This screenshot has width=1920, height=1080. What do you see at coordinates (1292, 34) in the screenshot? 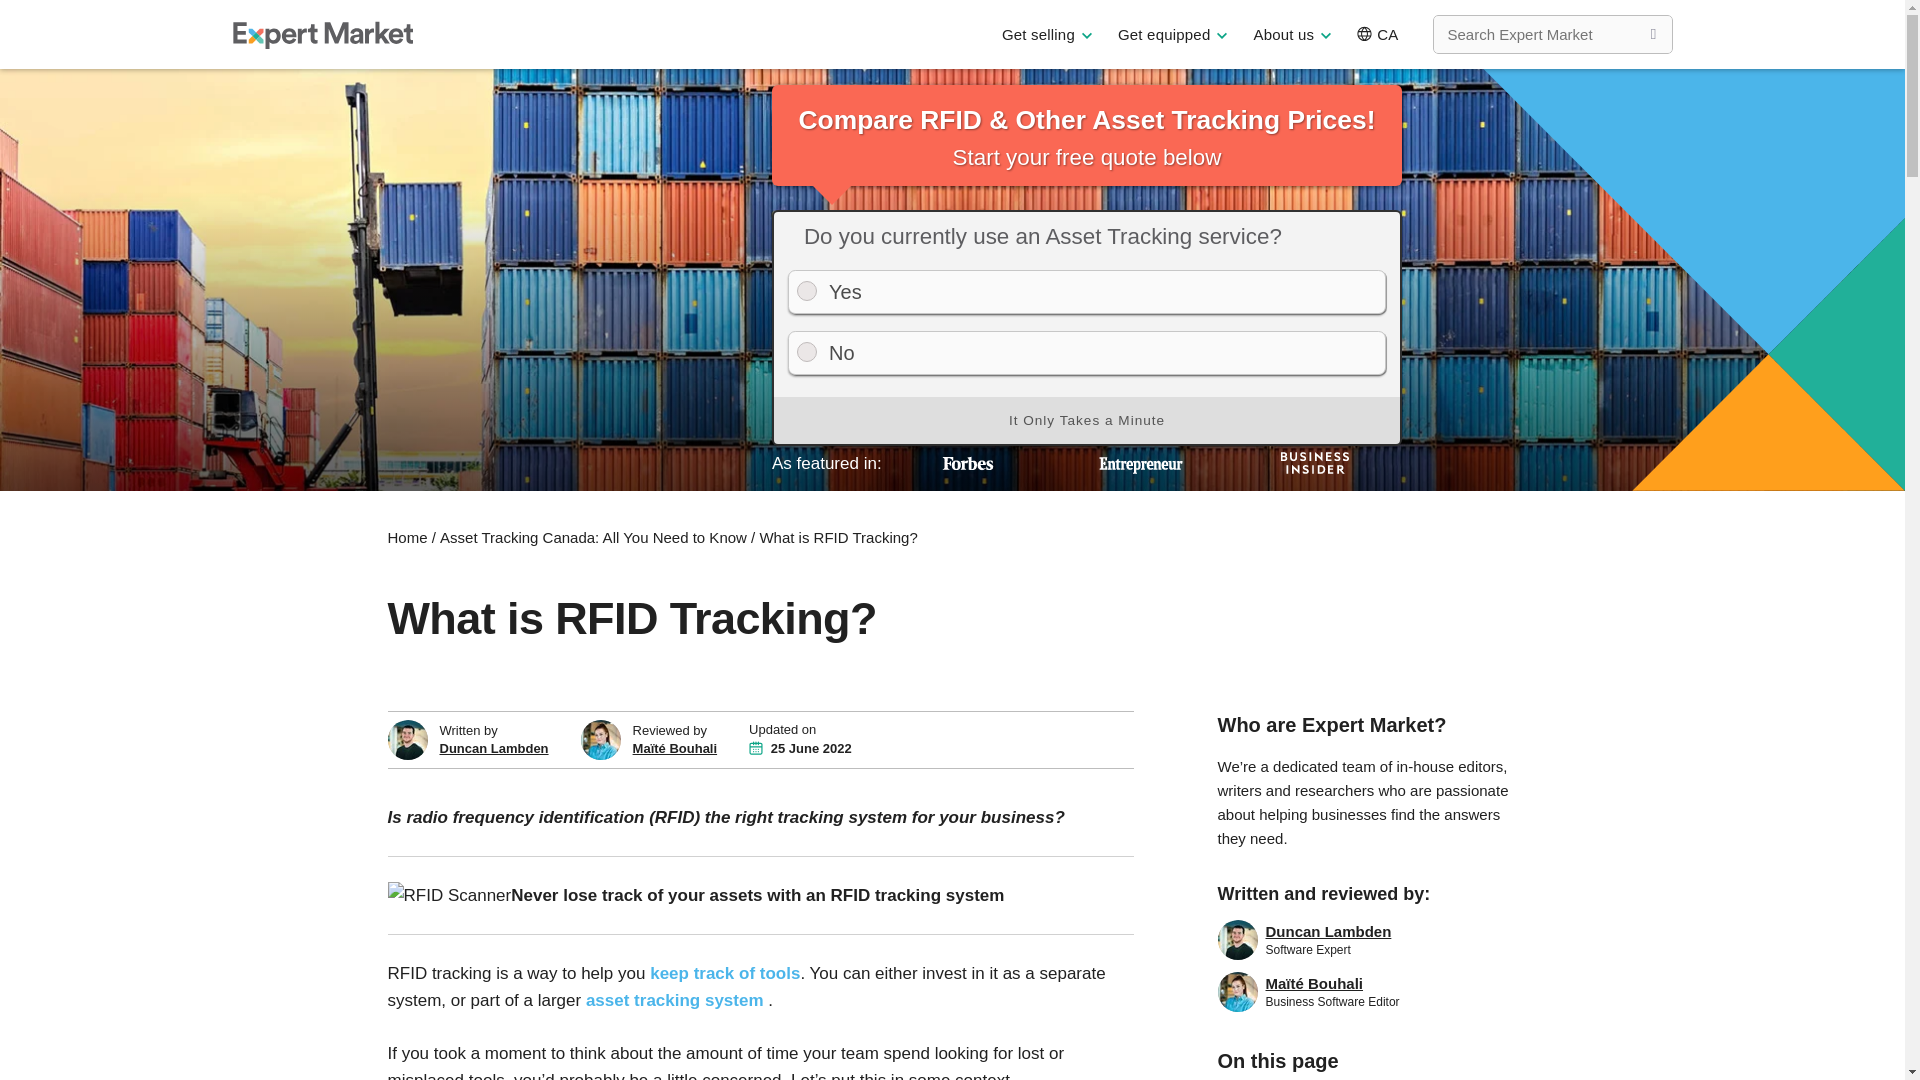
I see `About us` at bounding box center [1292, 34].